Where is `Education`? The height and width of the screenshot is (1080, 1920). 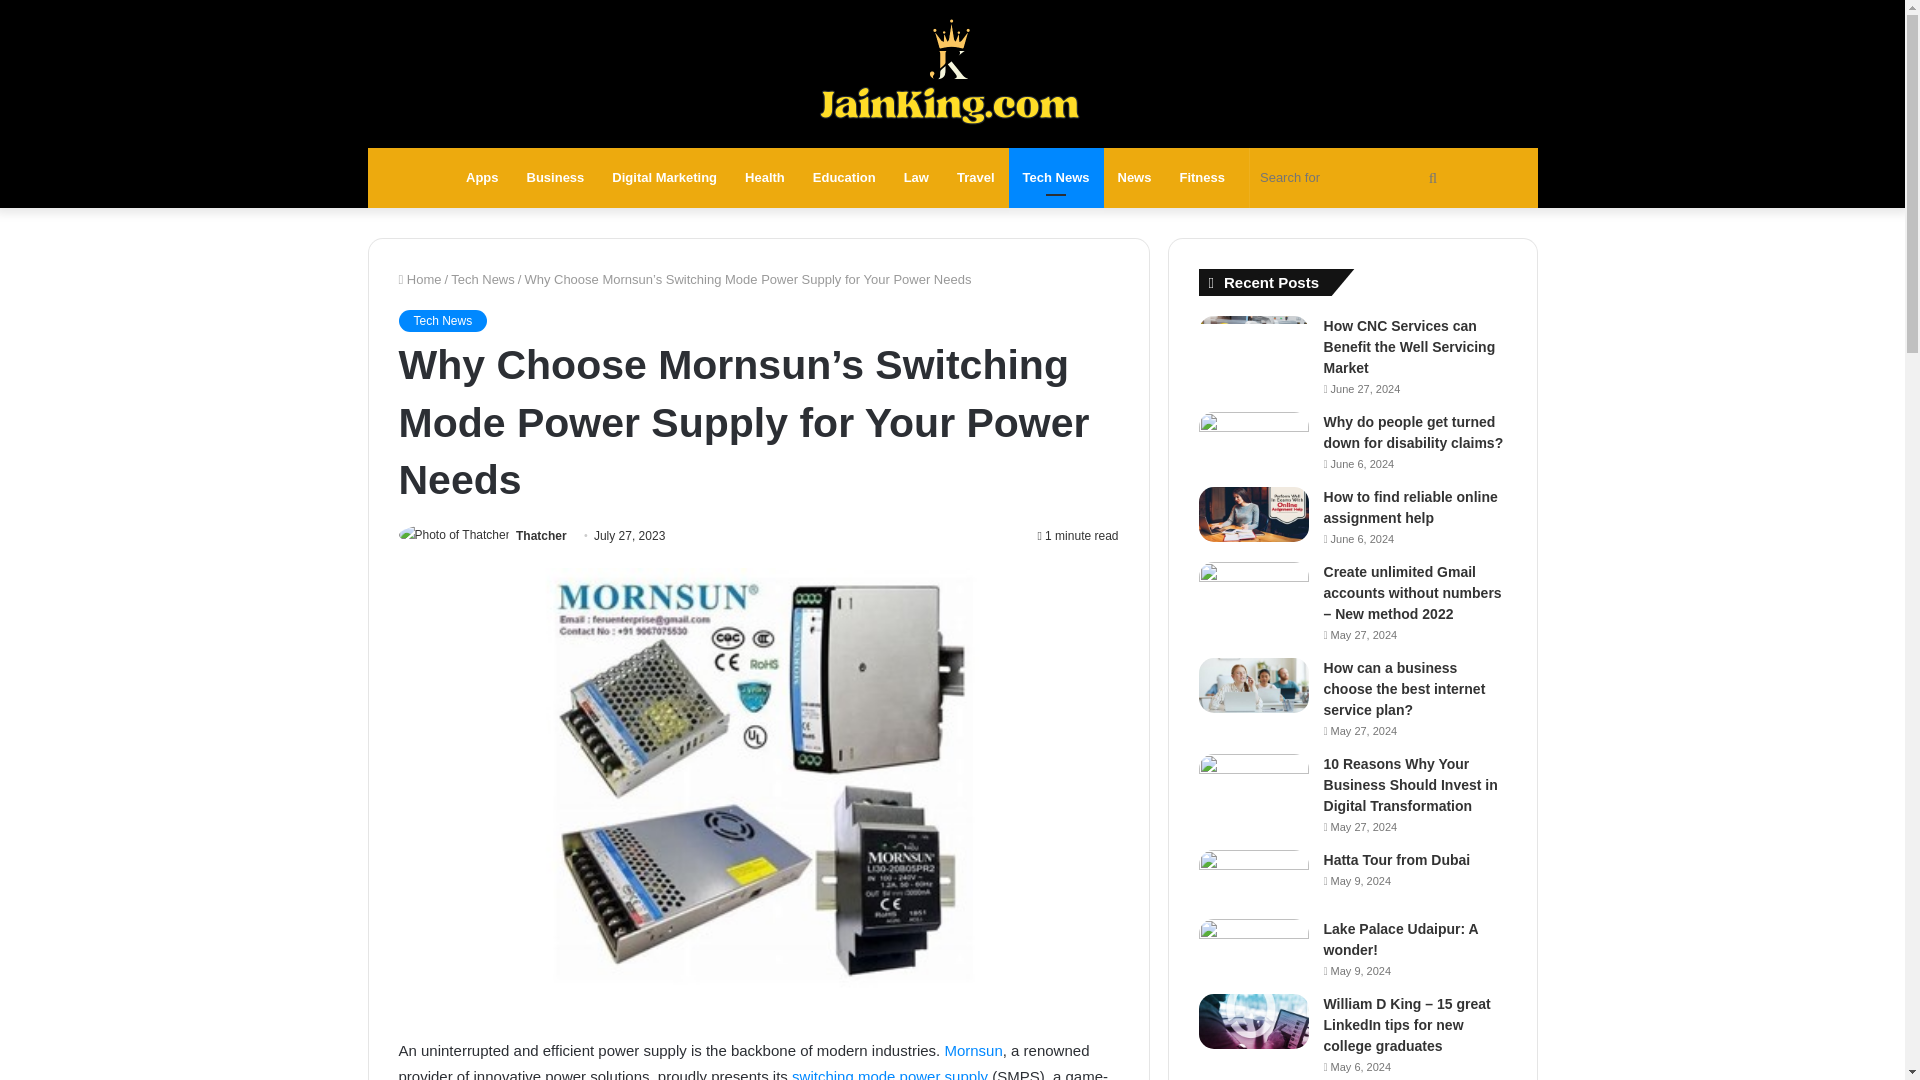 Education is located at coordinates (844, 178).